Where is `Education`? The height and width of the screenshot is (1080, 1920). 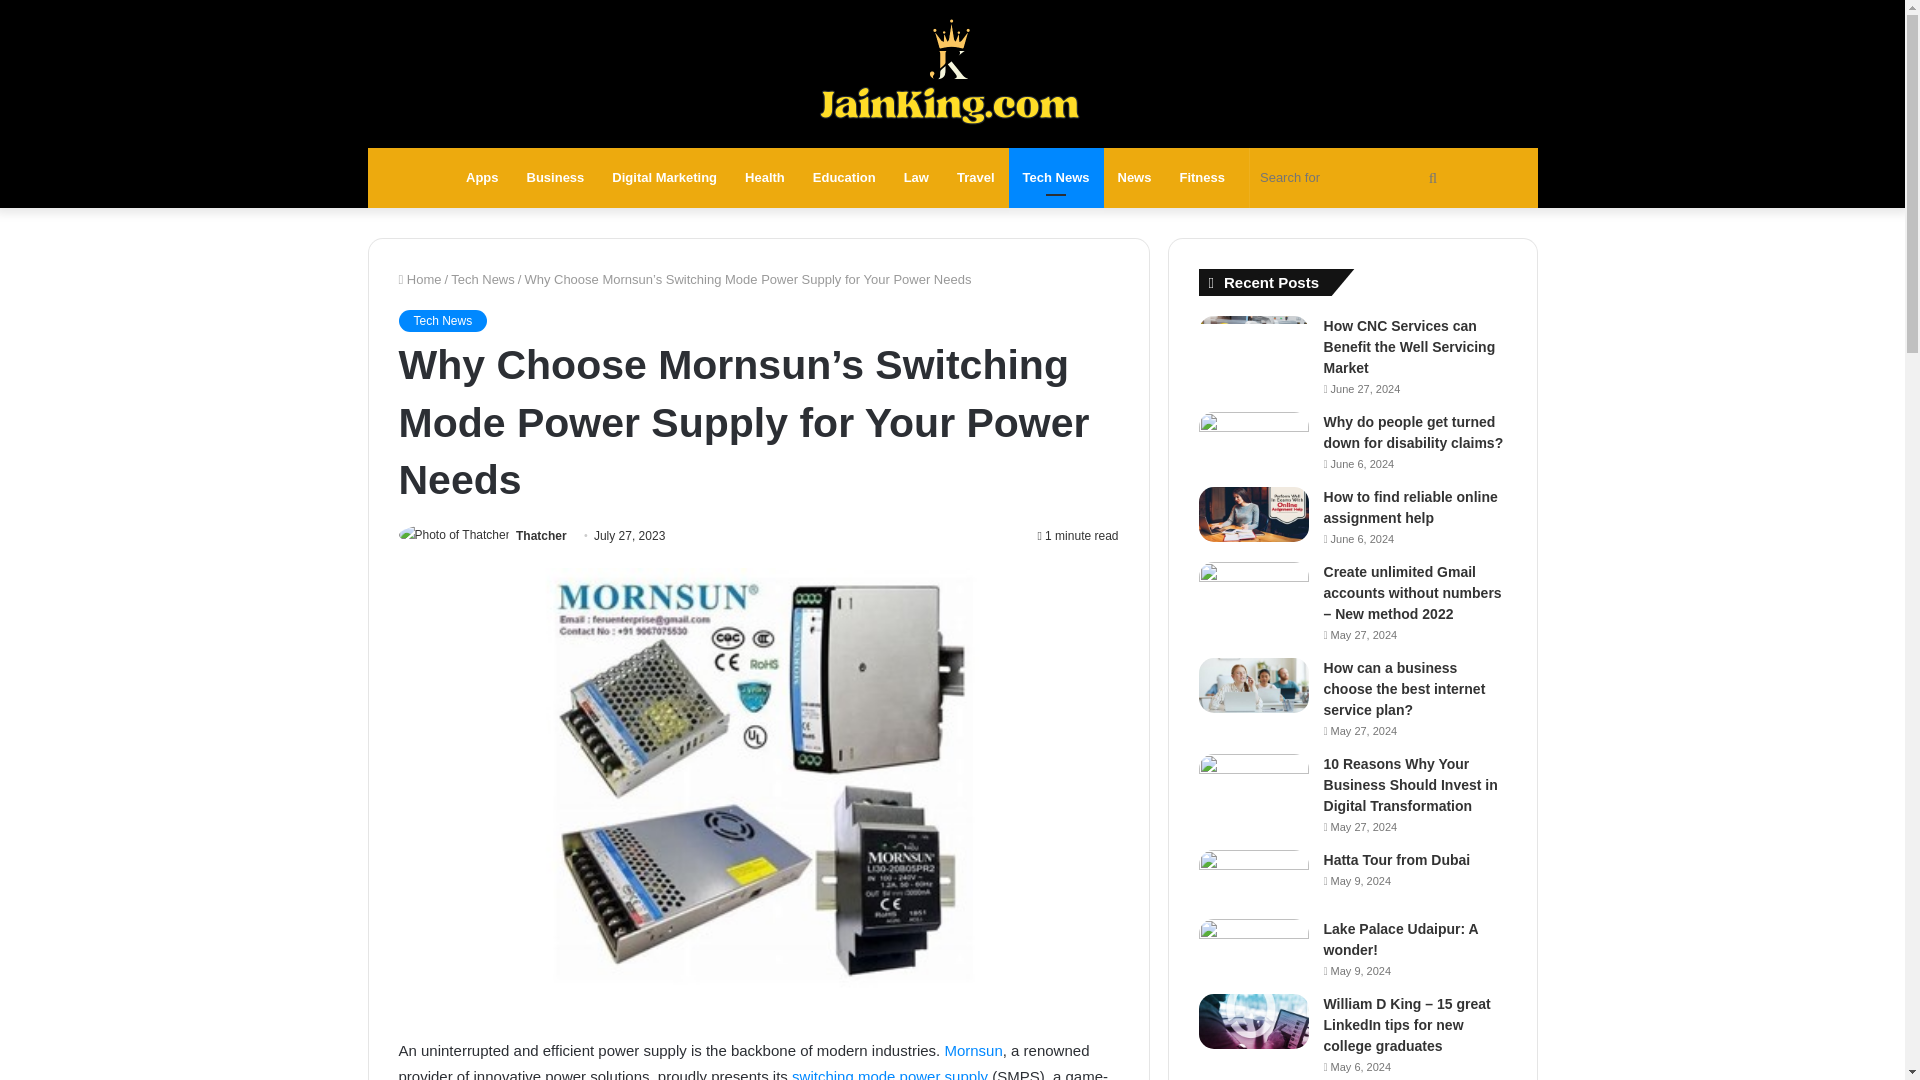 Education is located at coordinates (844, 178).